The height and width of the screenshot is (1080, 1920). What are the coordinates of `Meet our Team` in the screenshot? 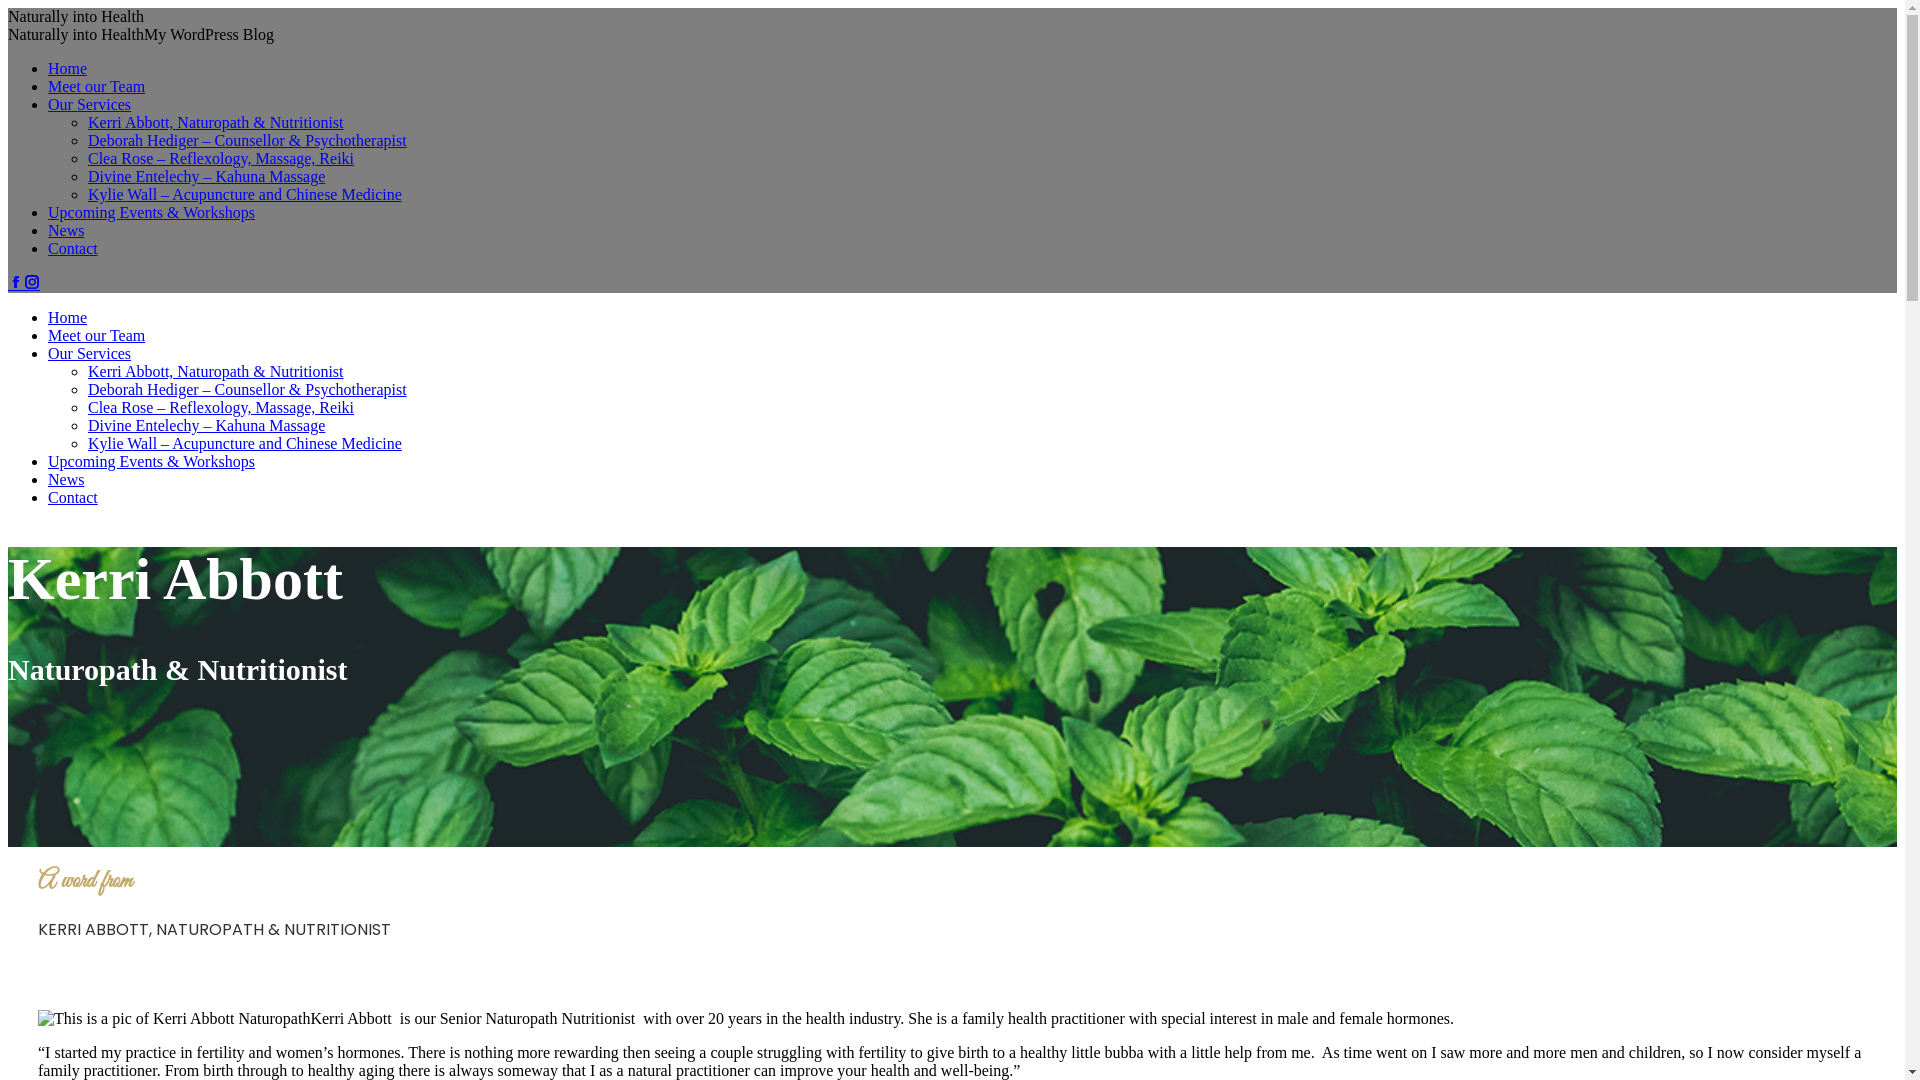 It's located at (96, 336).